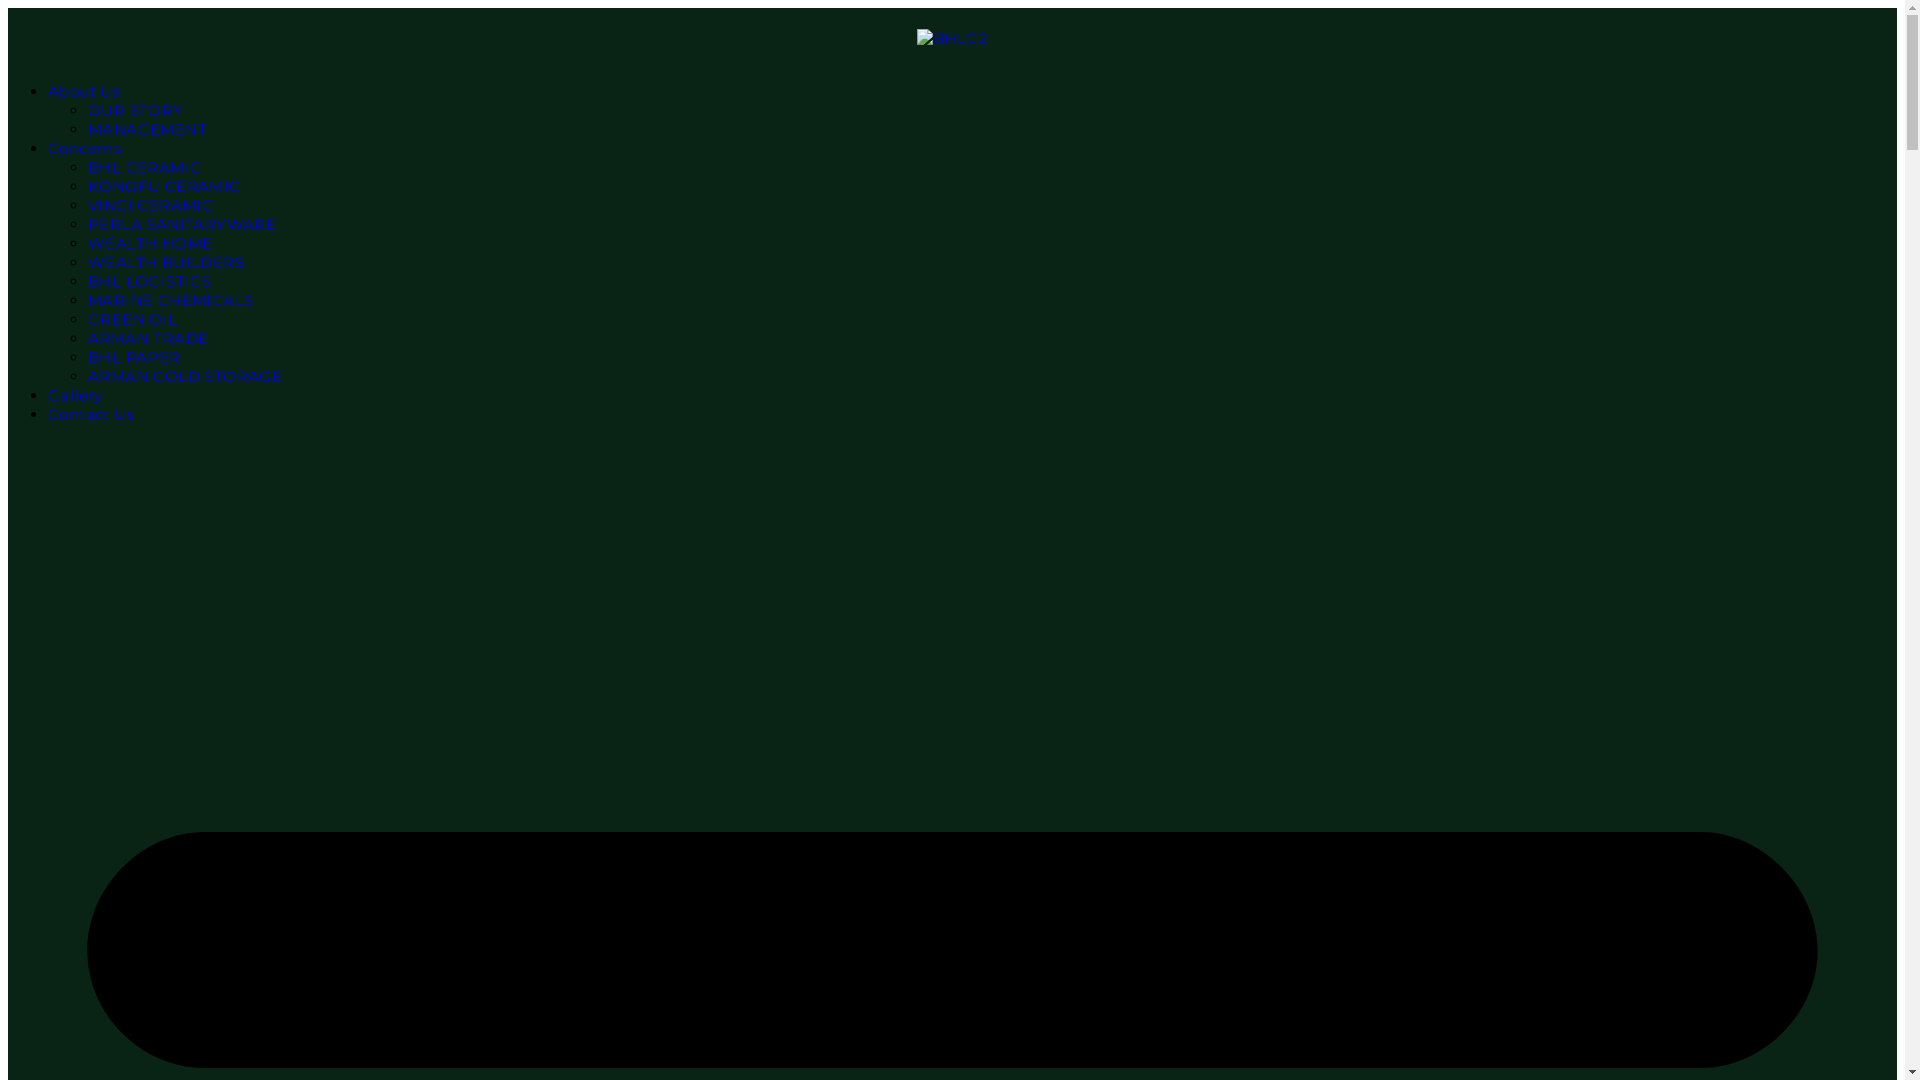 The height and width of the screenshot is (1080, 1920). I want to click on BHL CERAMIC, so click(144, 168).